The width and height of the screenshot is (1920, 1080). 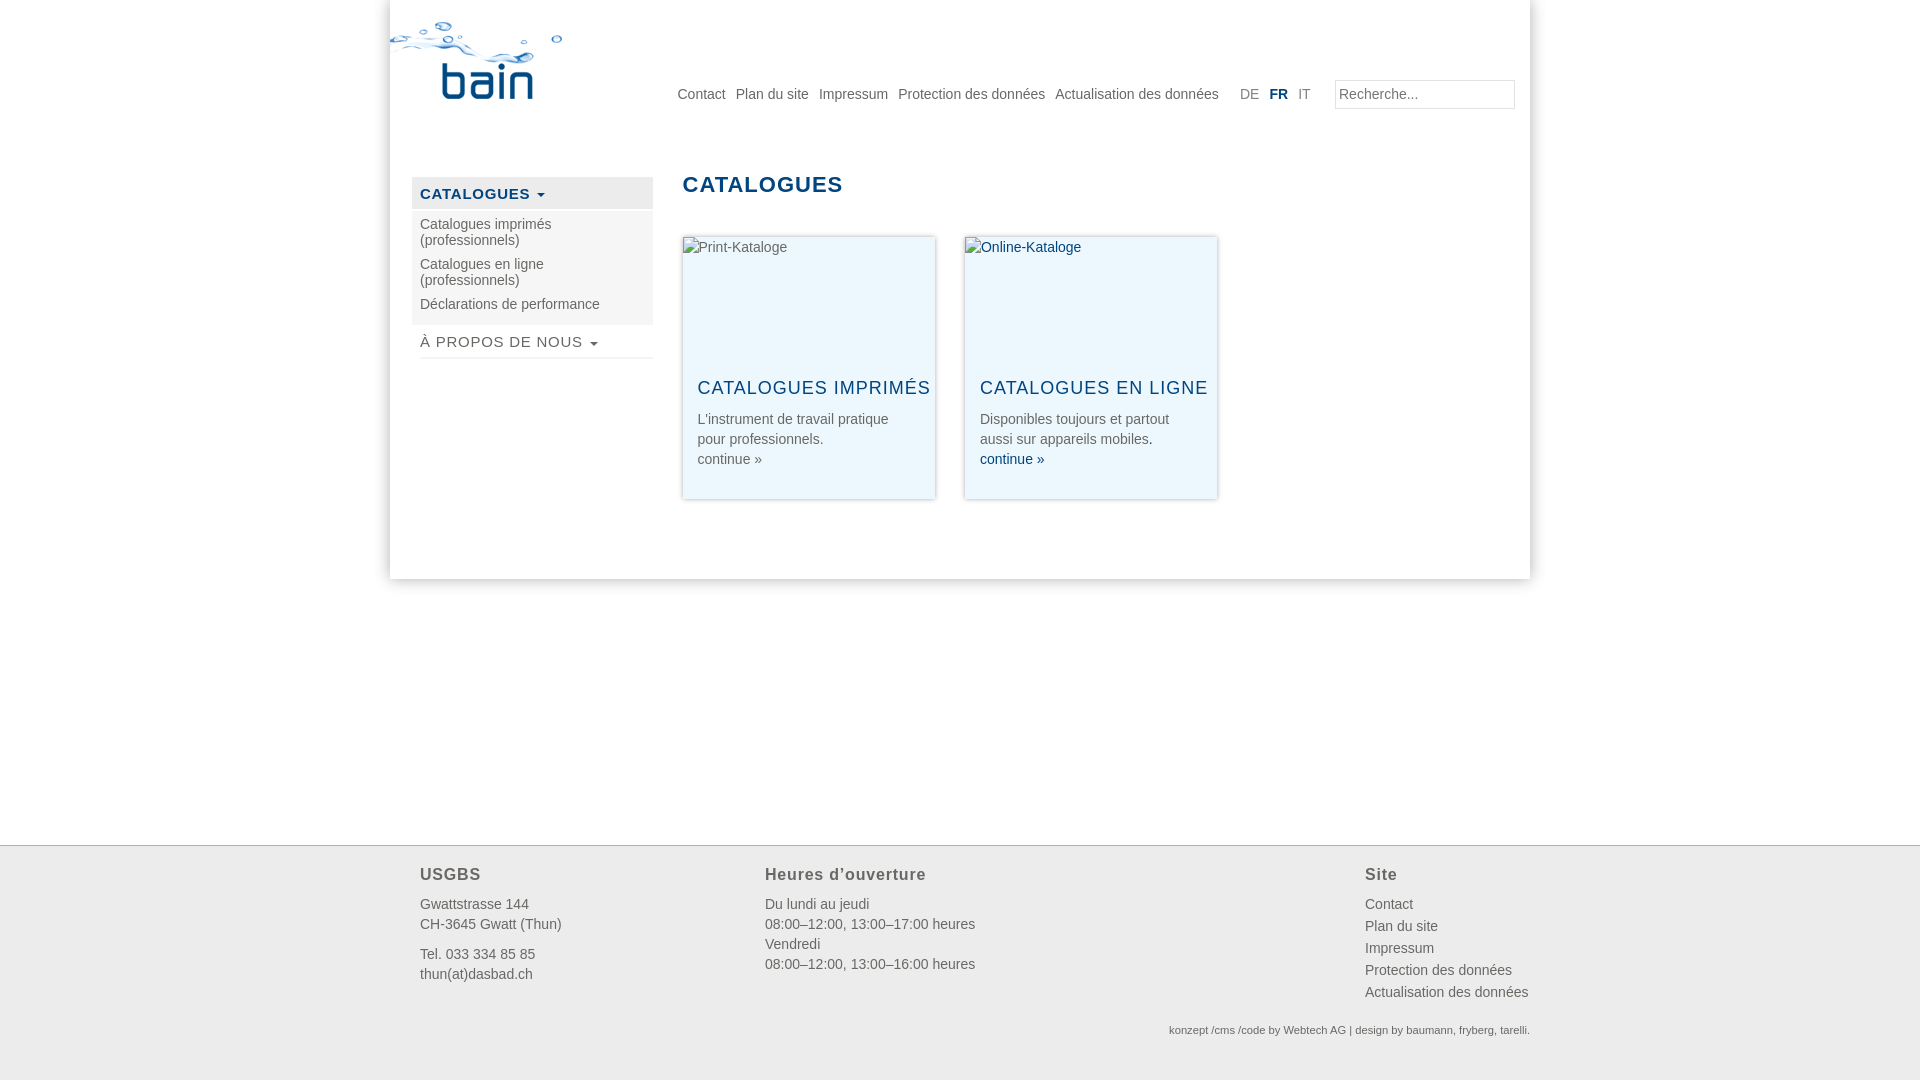 I want to click on Recherche, so click(x=1425, y=94).